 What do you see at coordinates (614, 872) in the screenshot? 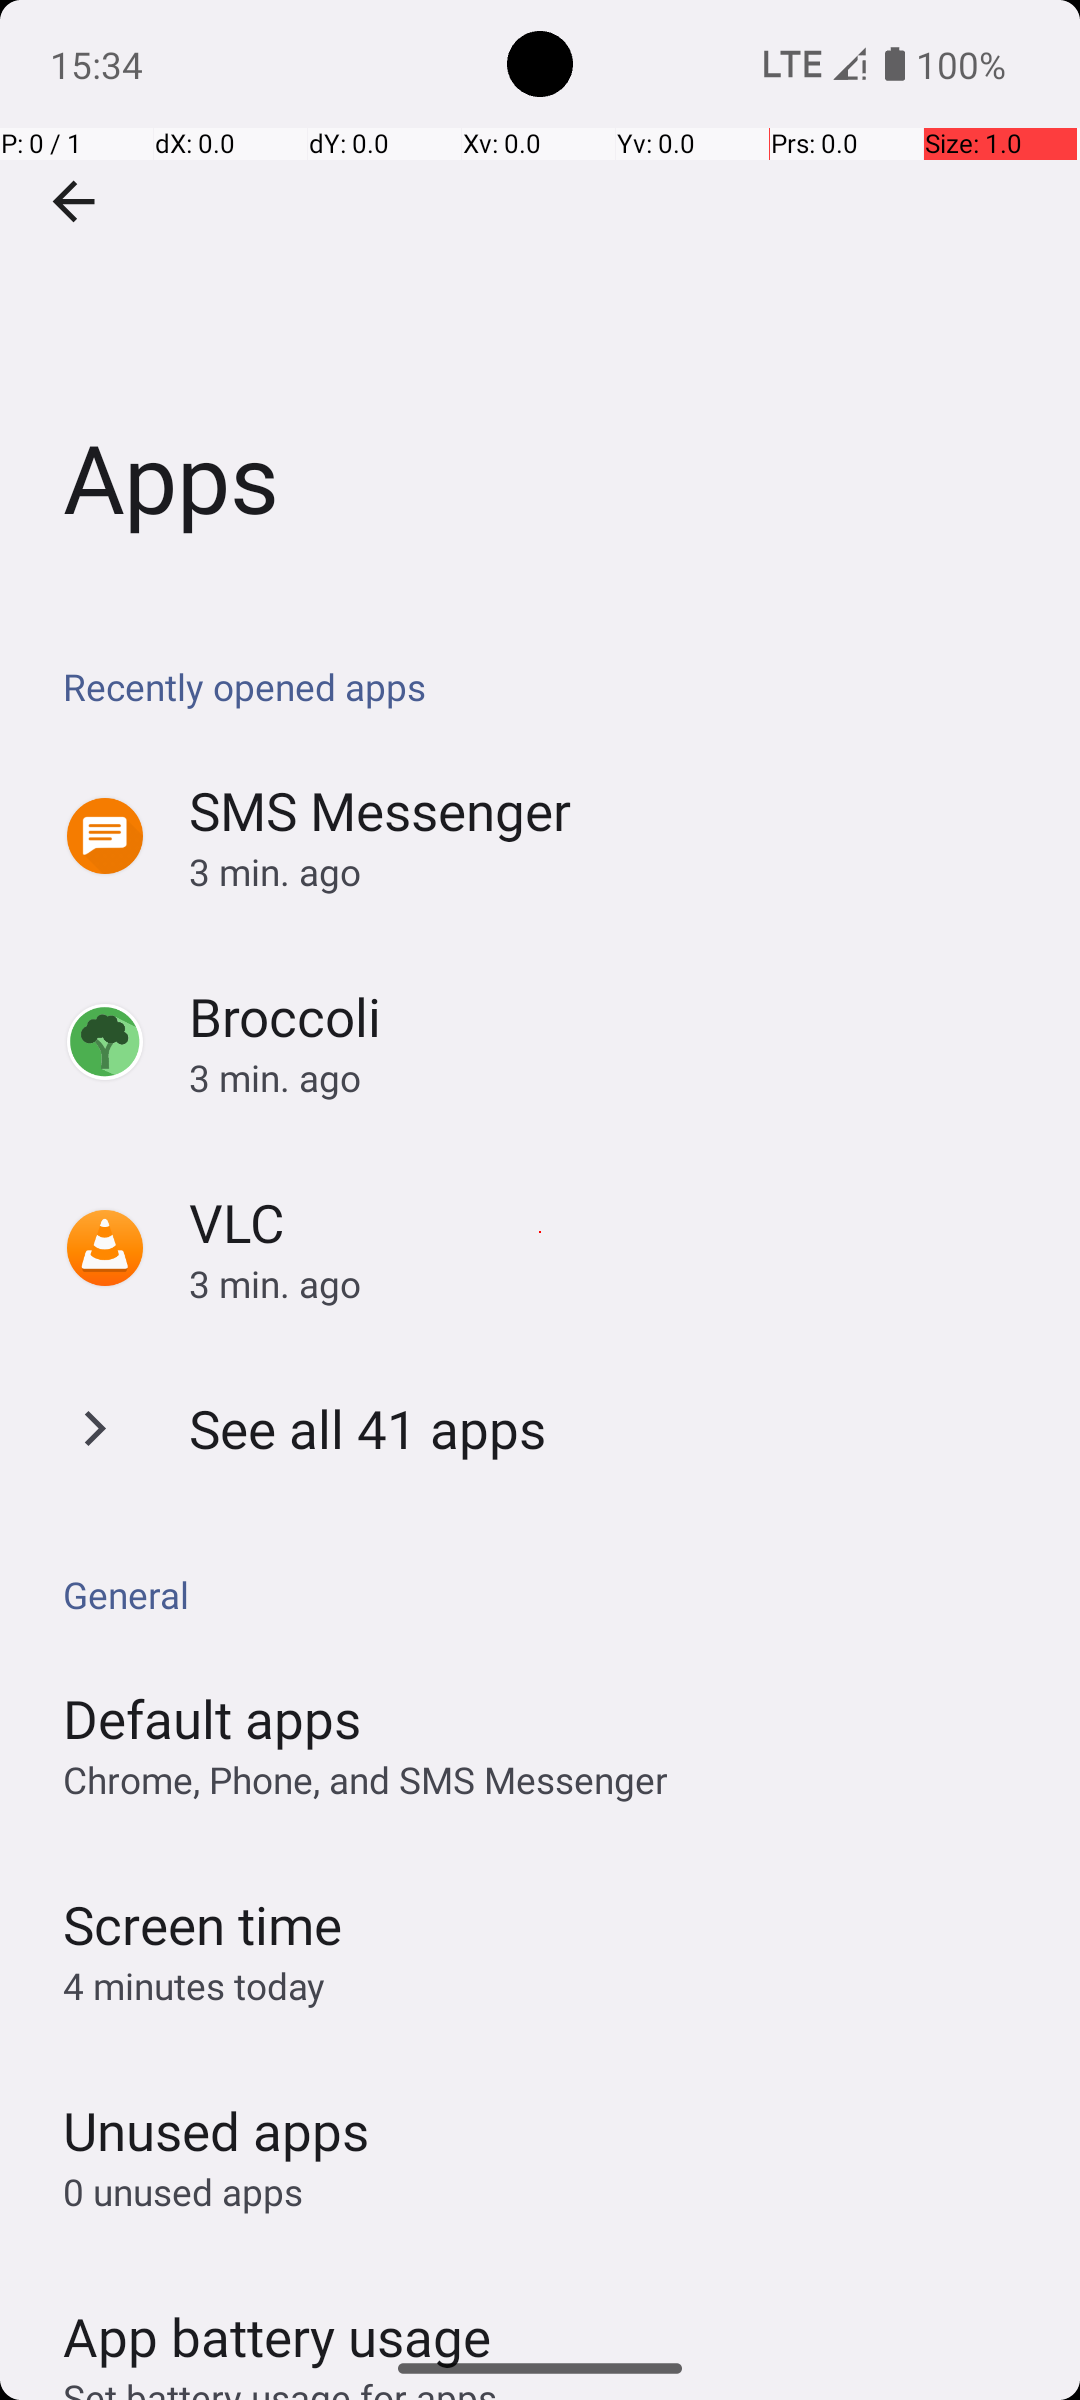
I see `3 min. ago` at bounding box center [614, 872].